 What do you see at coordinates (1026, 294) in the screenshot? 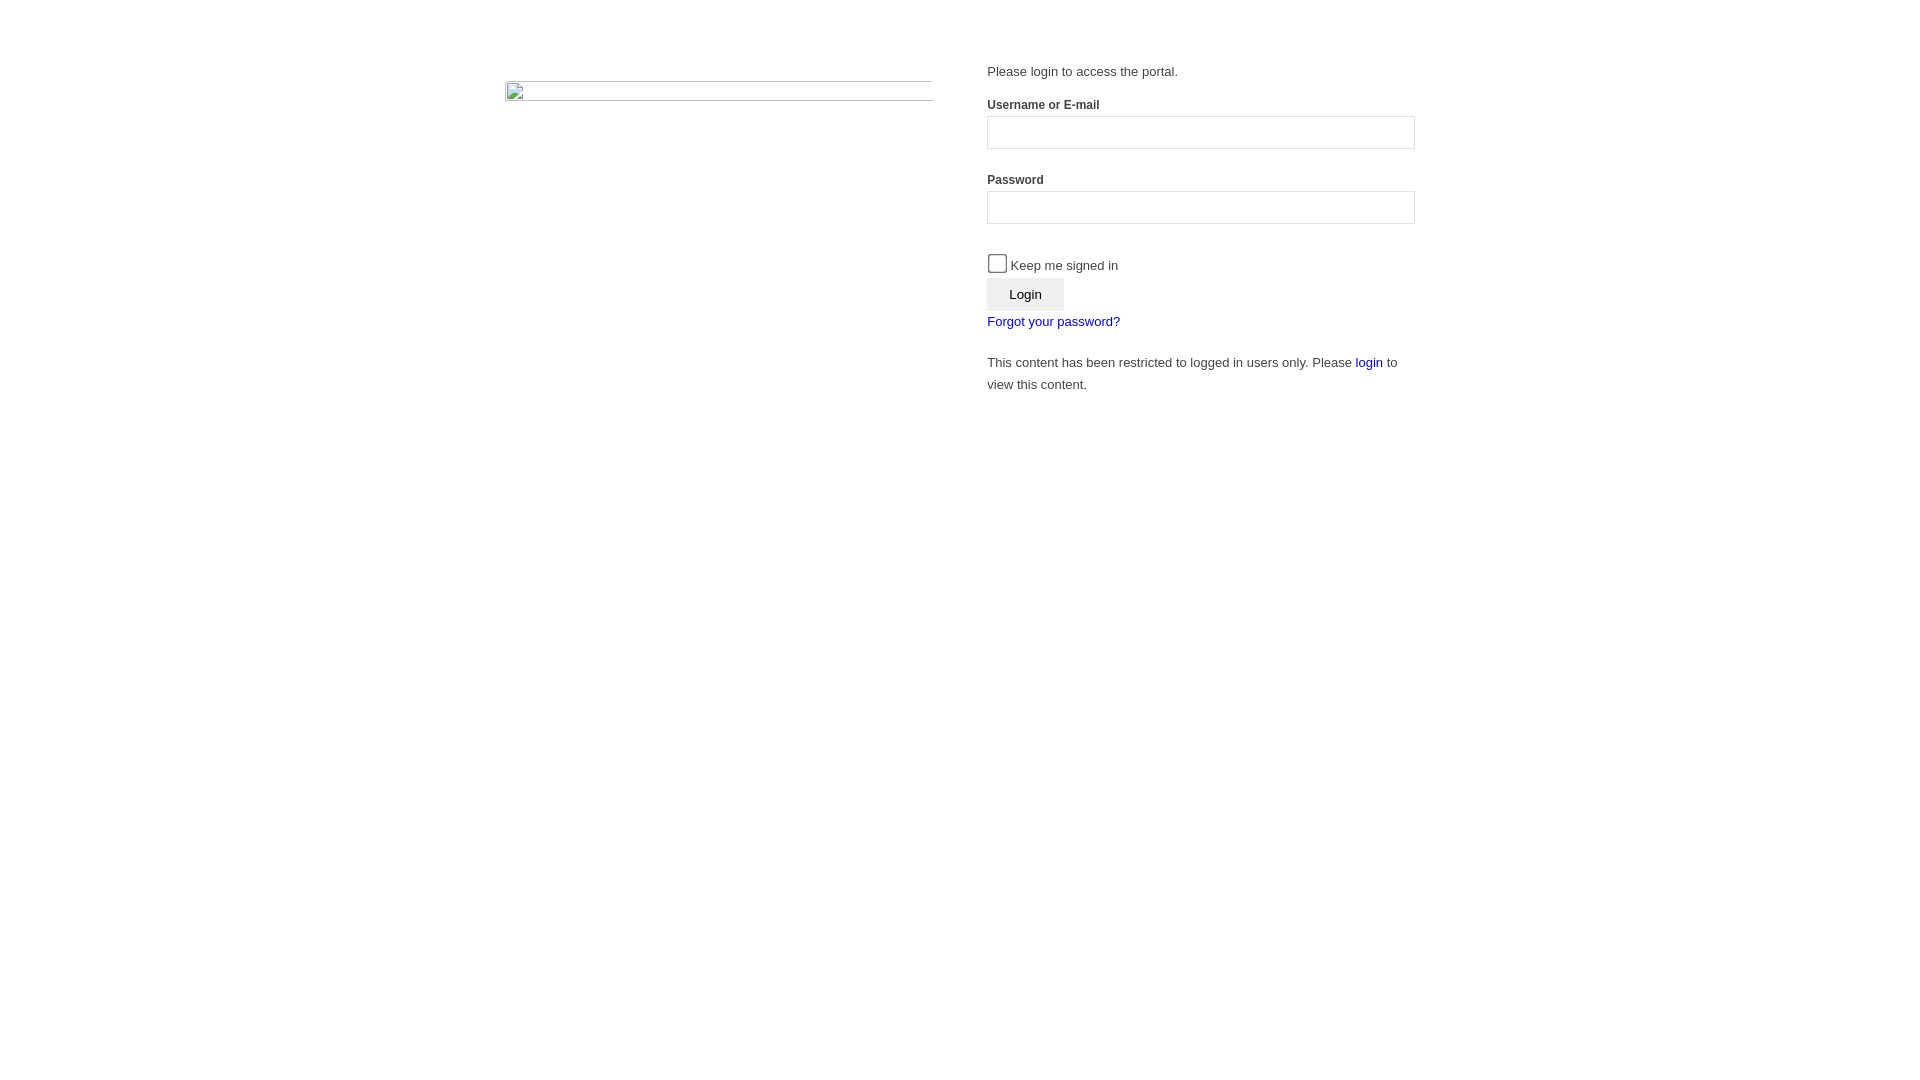
I see `Login` at bounding box center [1026, 294].